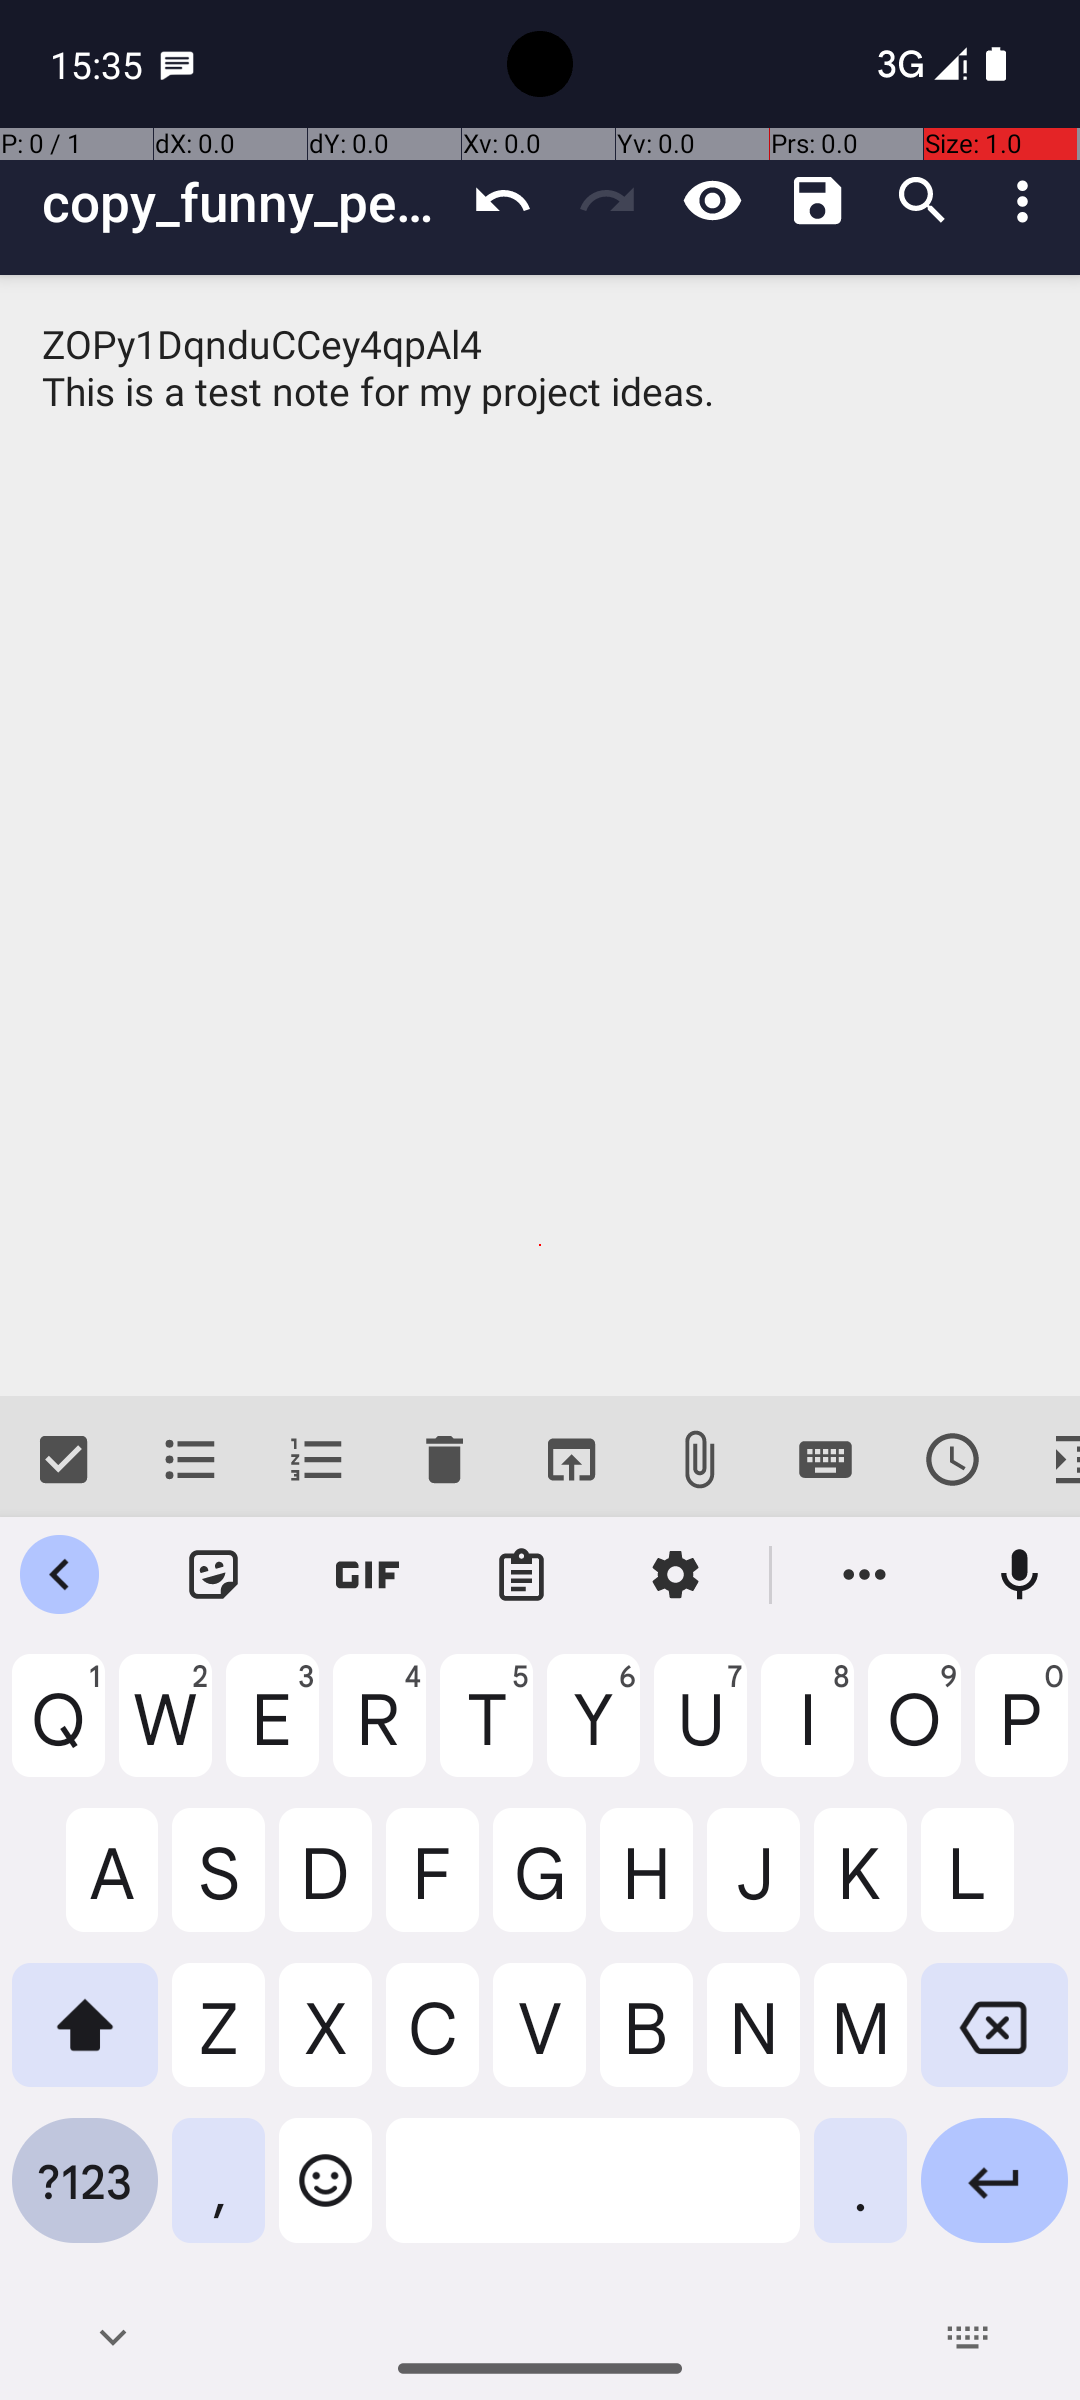 The width and height of the screenshot is (1080, 2400). What do you see at coordinates (826, 1460) in the screenshot?
I see `Special Key` at bounding box center [826, 1460].